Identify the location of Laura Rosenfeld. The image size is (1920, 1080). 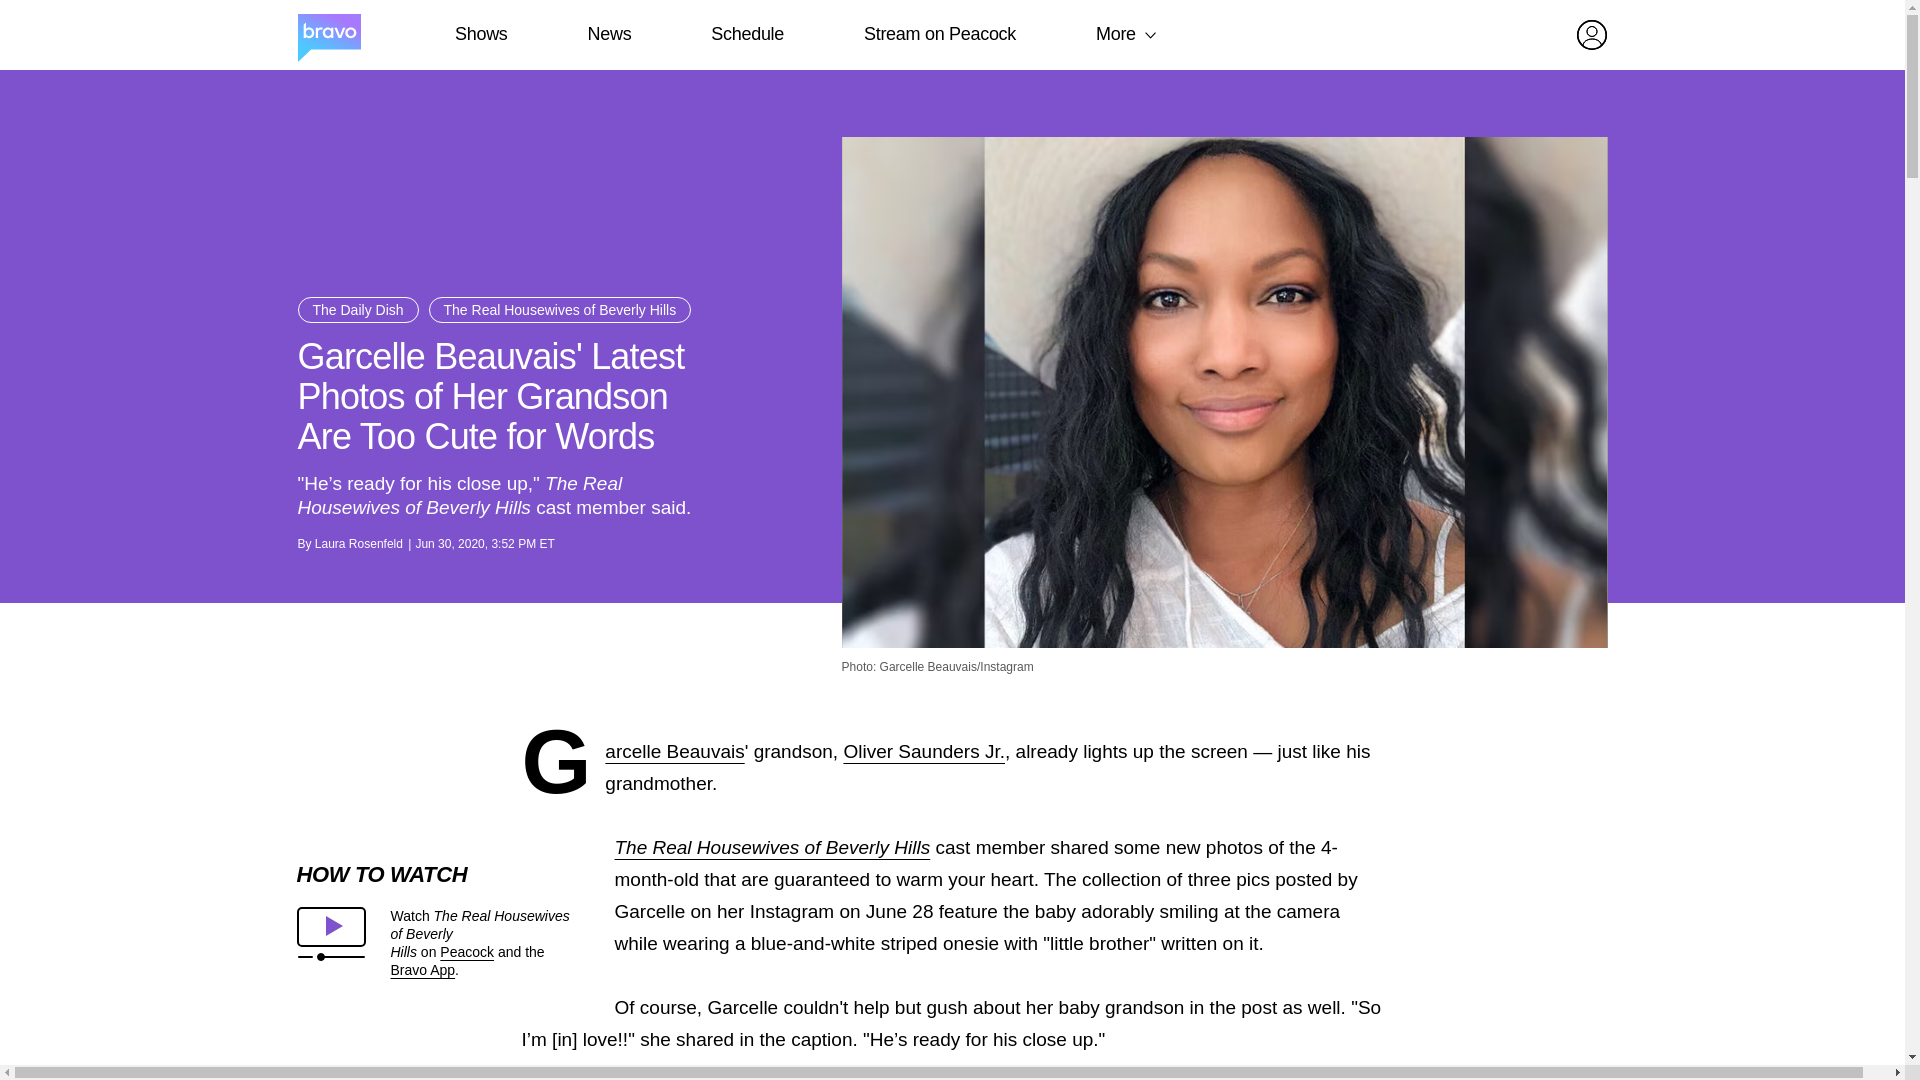
(358, 543).